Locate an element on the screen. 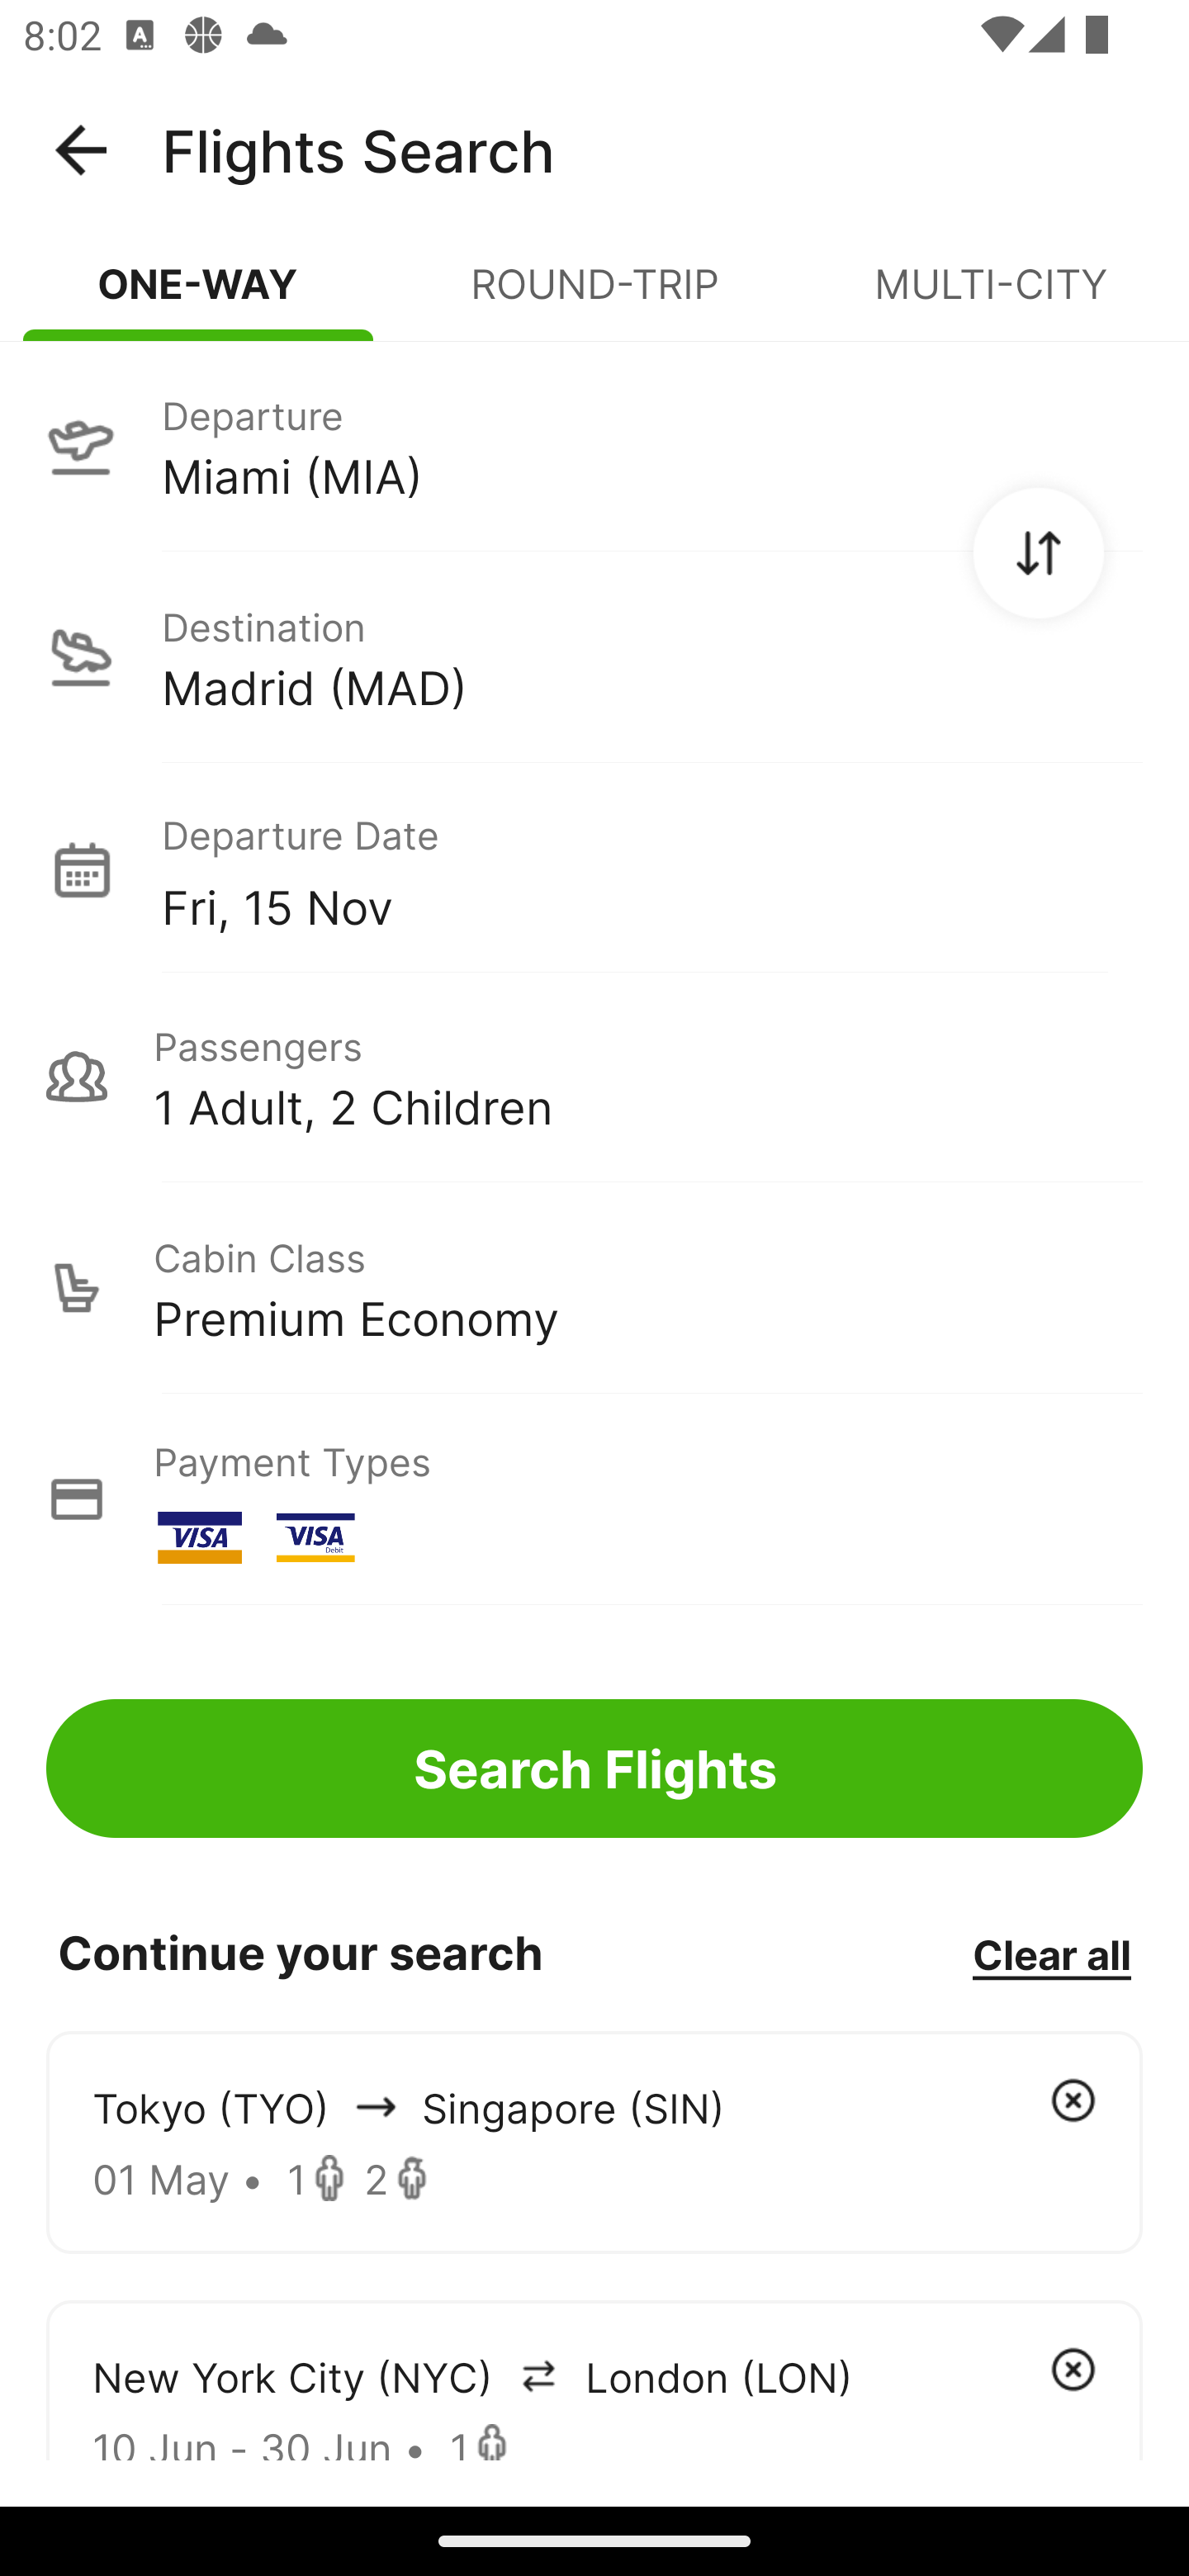 This screenshot has width=1189, height=2576. Departure Date Fri, 15 Nov is located at coordinates (651, 869).